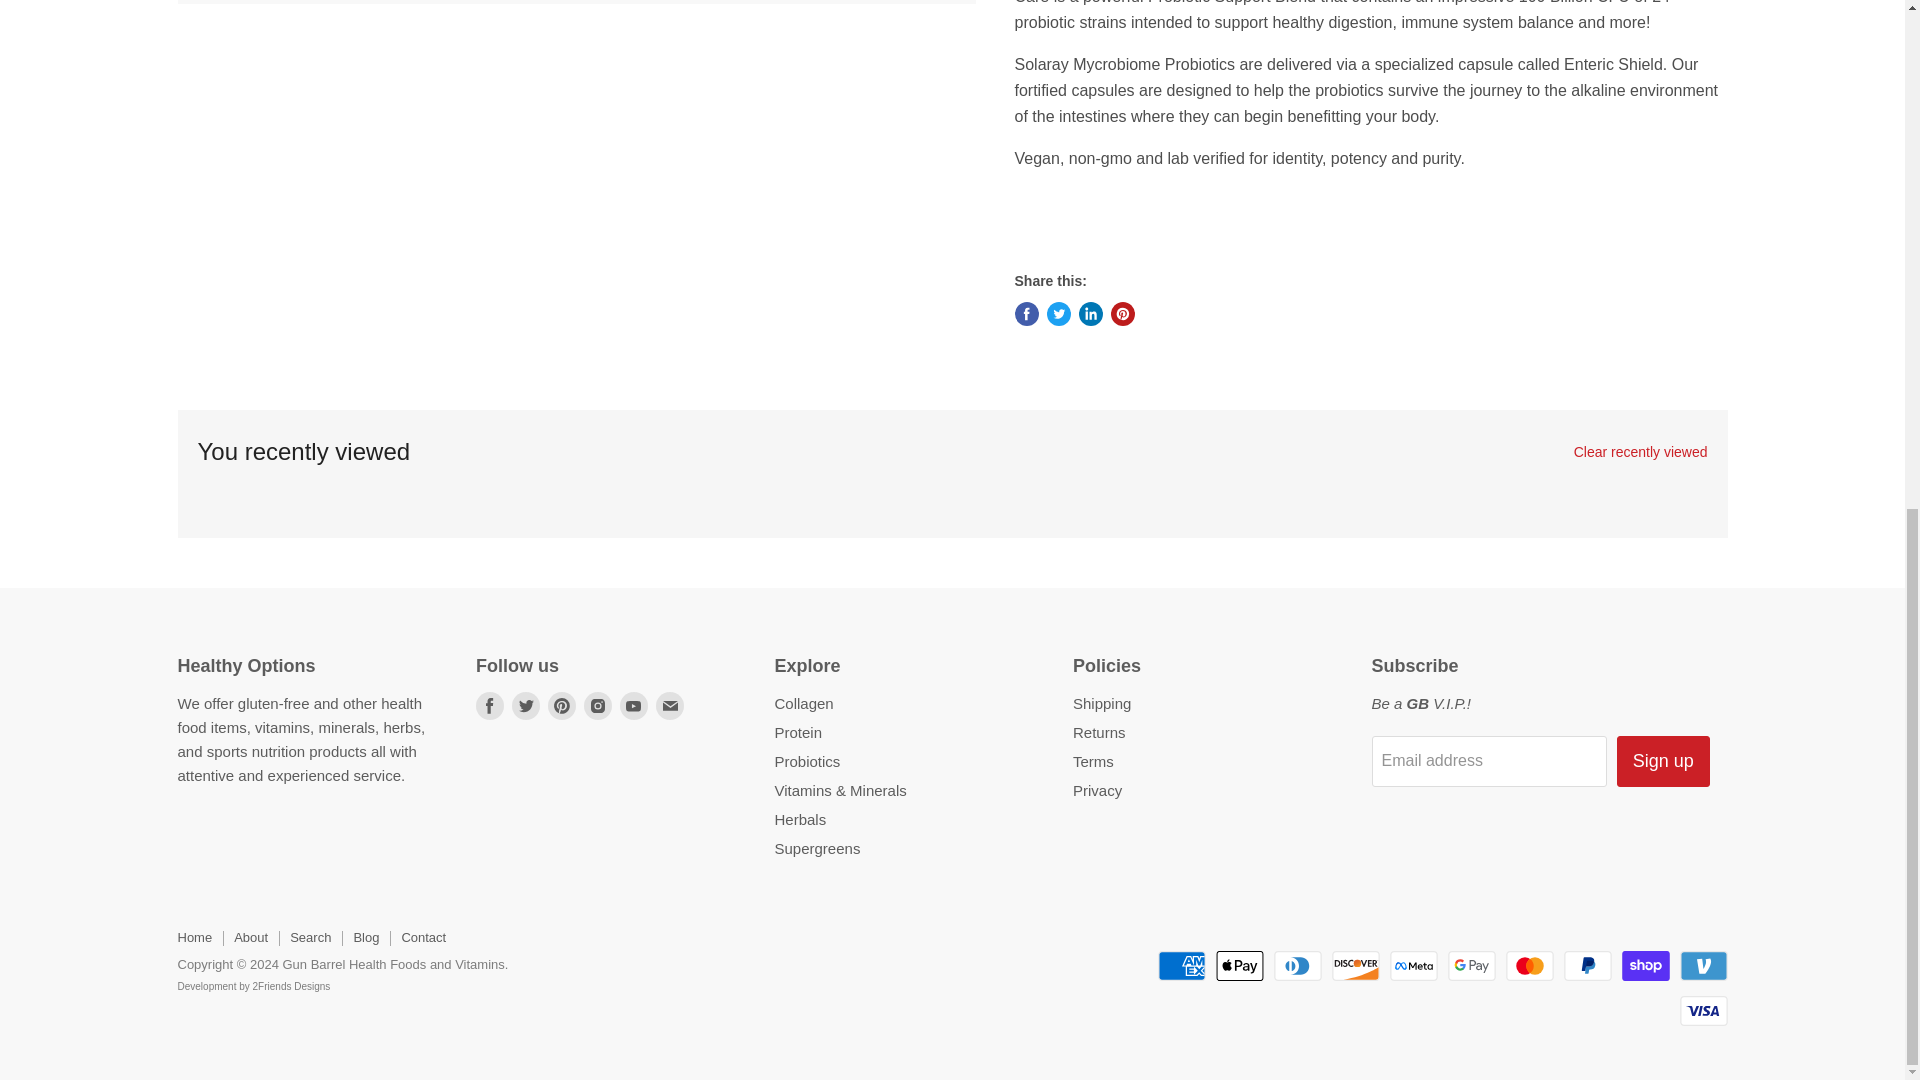  What do you see at coordinates (670, 706) in the screenshot?
I see `Email` at bounding box center [670, 706].